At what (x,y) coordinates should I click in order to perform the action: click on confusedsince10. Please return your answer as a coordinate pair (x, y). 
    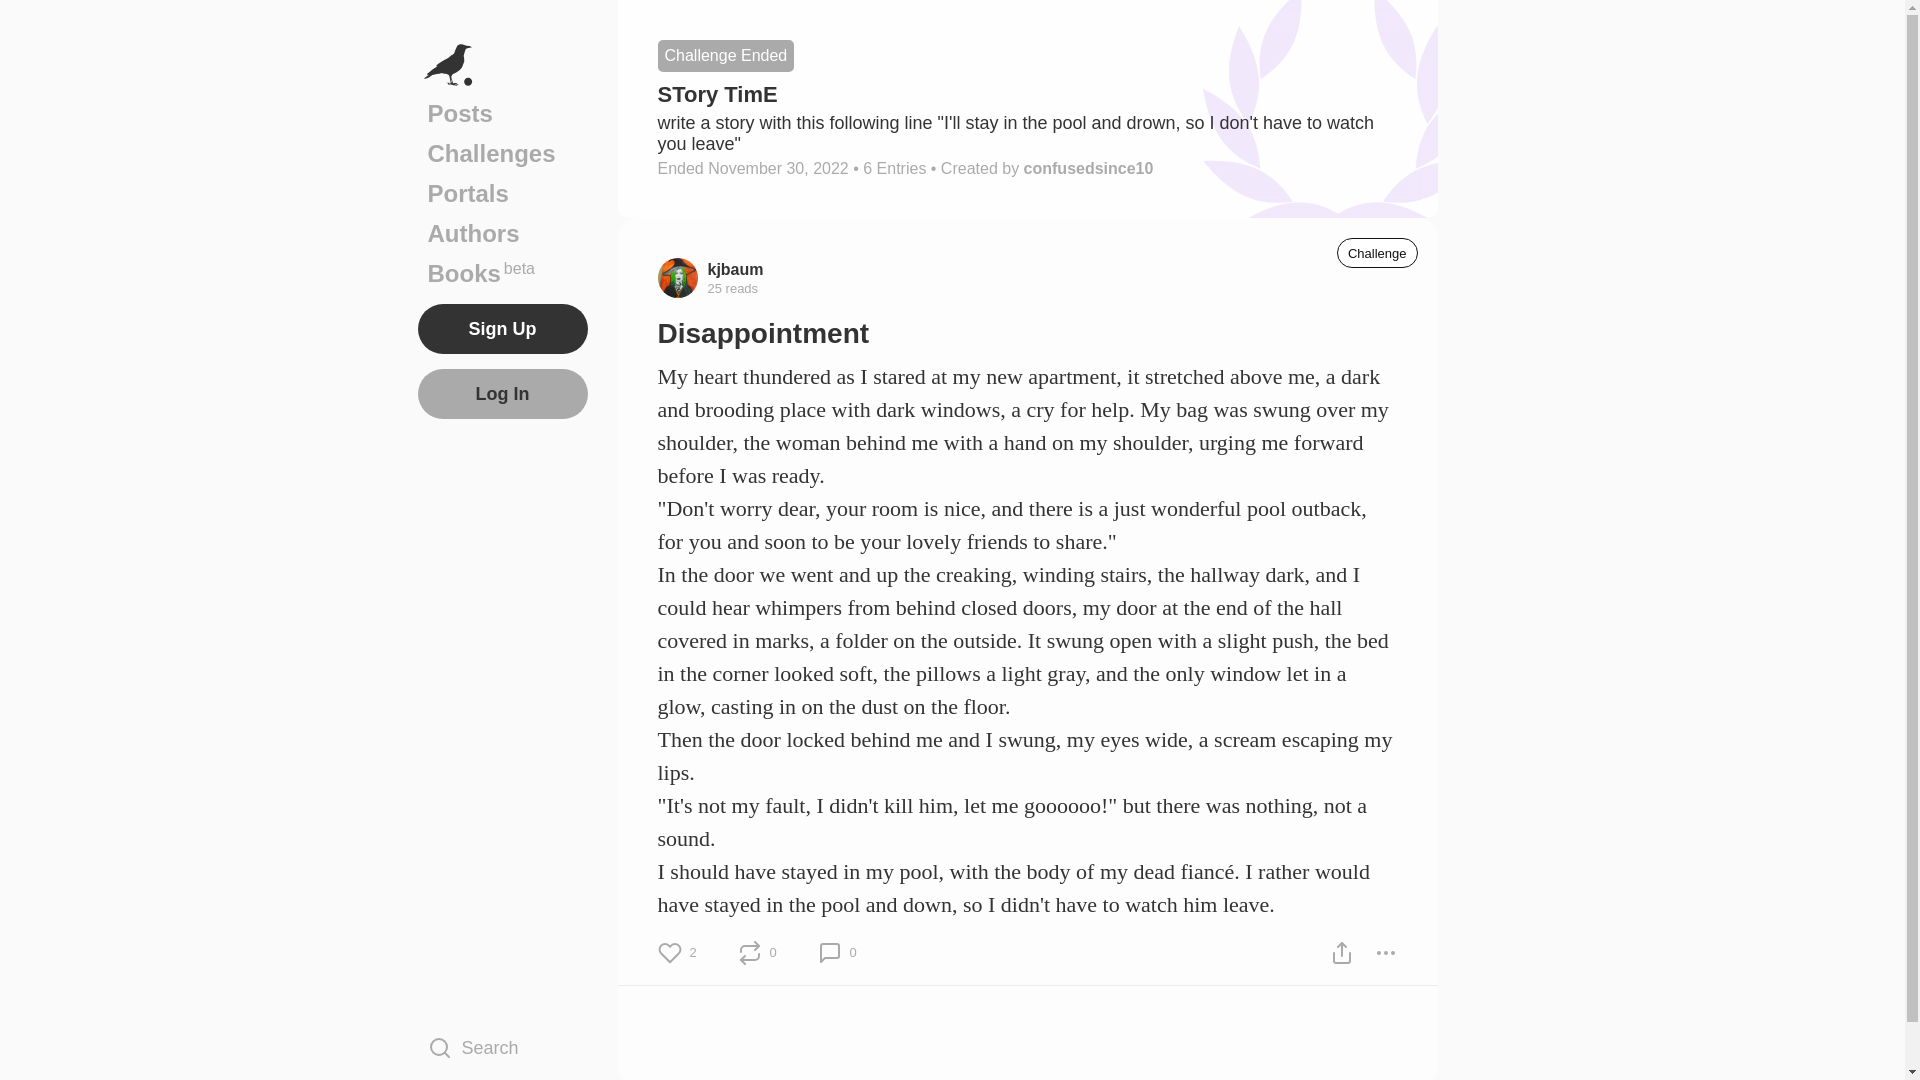
    Looking at the image, I should click on (1088, 168).